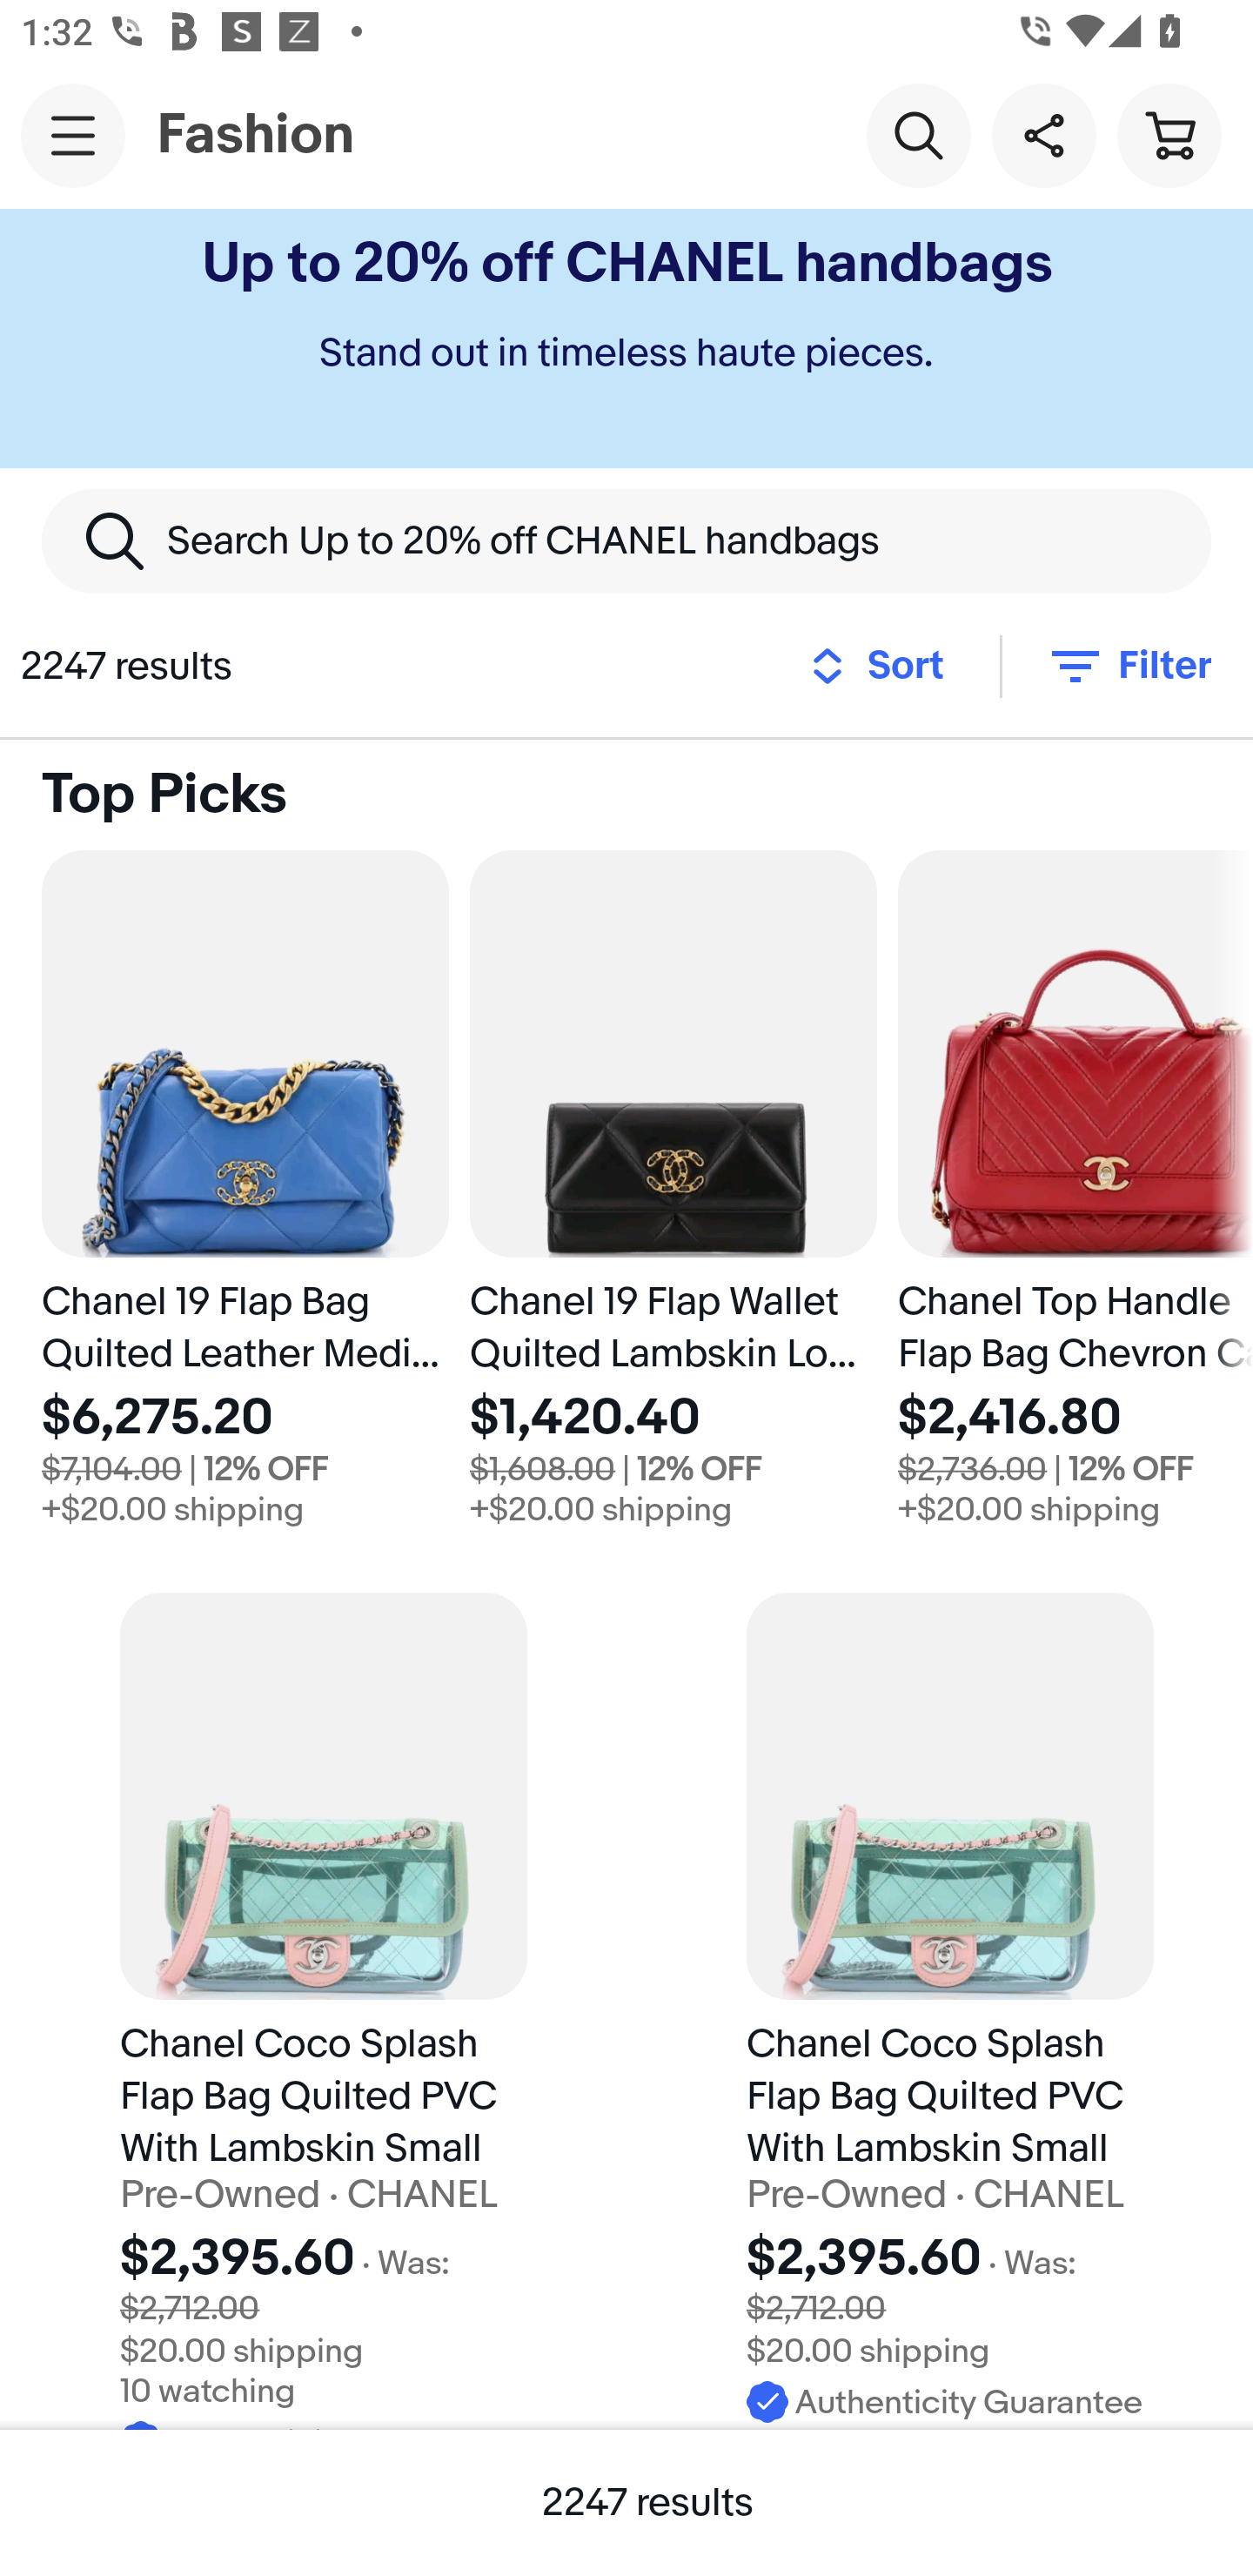 The width and height of the screenshot is (1253, 2576). I want to click on Main navigation, open, so click(73, 135).